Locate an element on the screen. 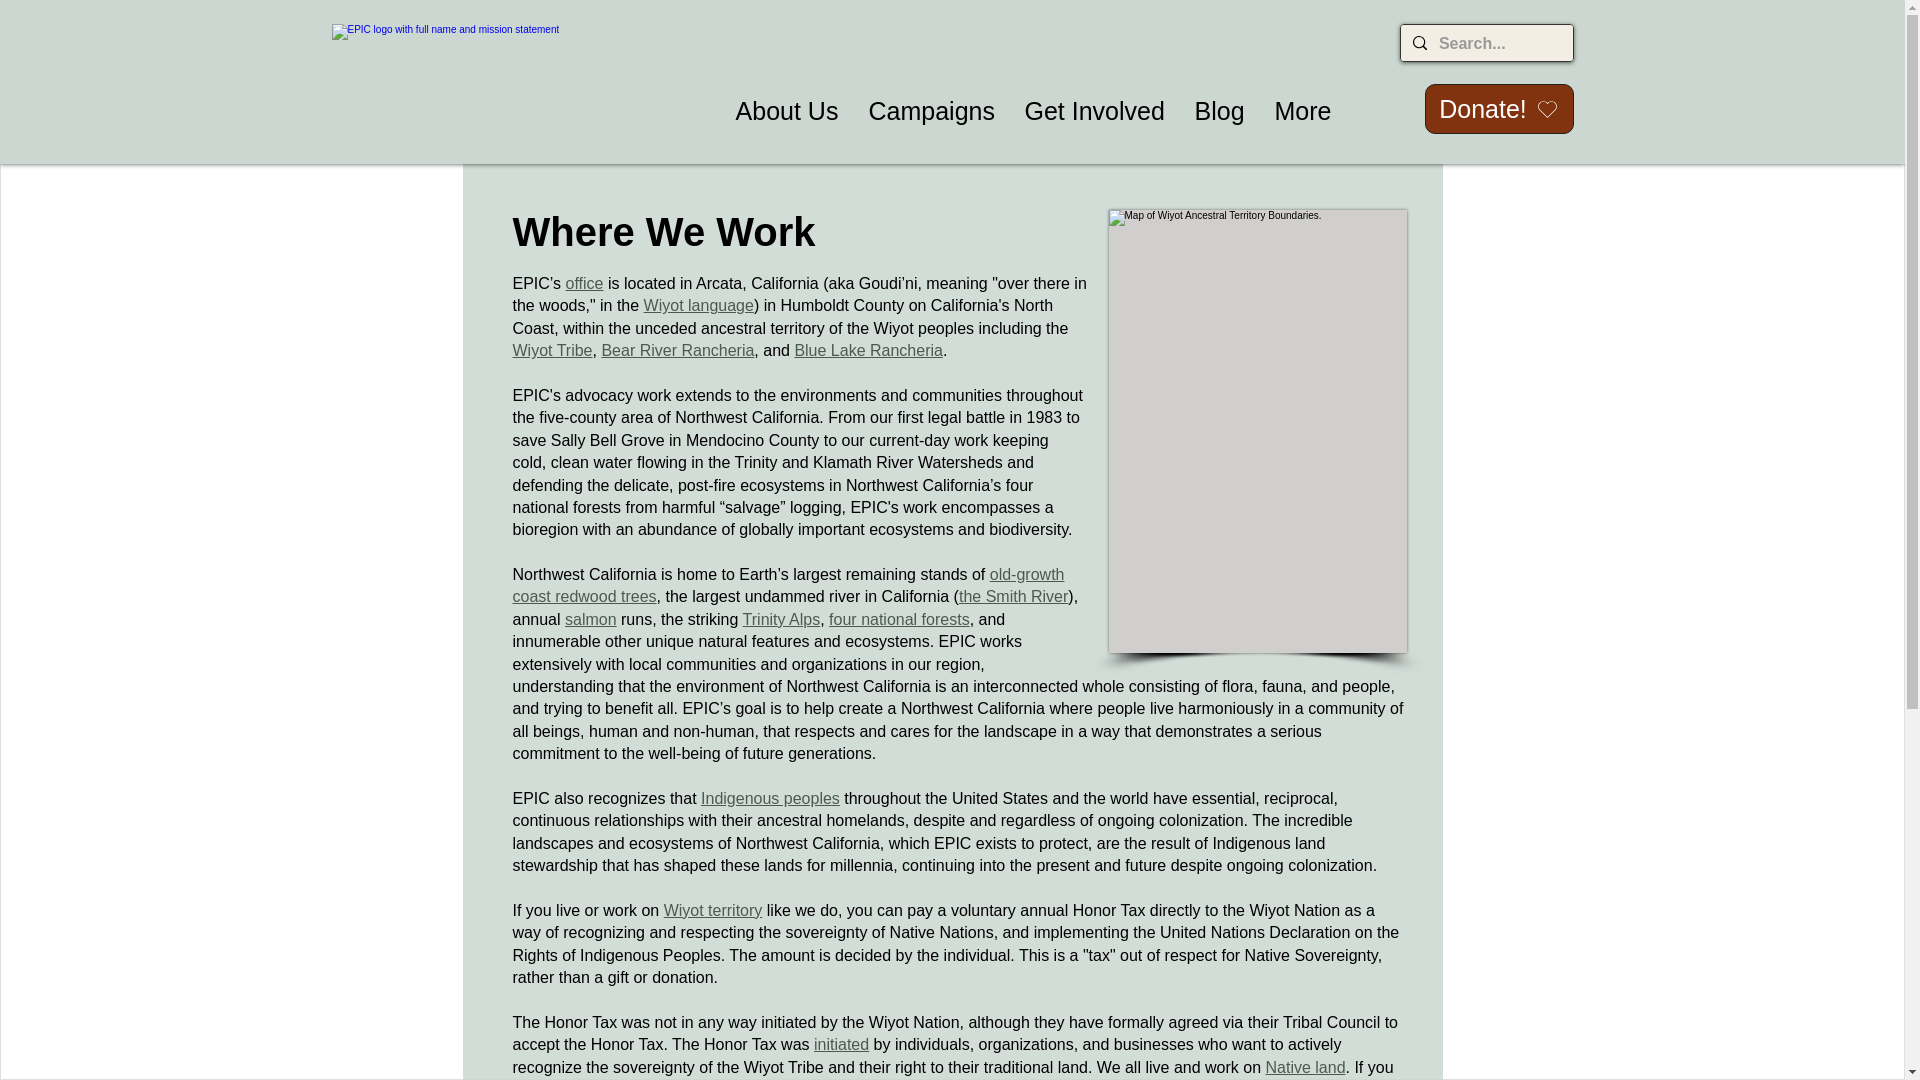 Image resolution: width=1920 pixels, height=1080 pixels. Wiyot language is located at coordinates (698, 306).